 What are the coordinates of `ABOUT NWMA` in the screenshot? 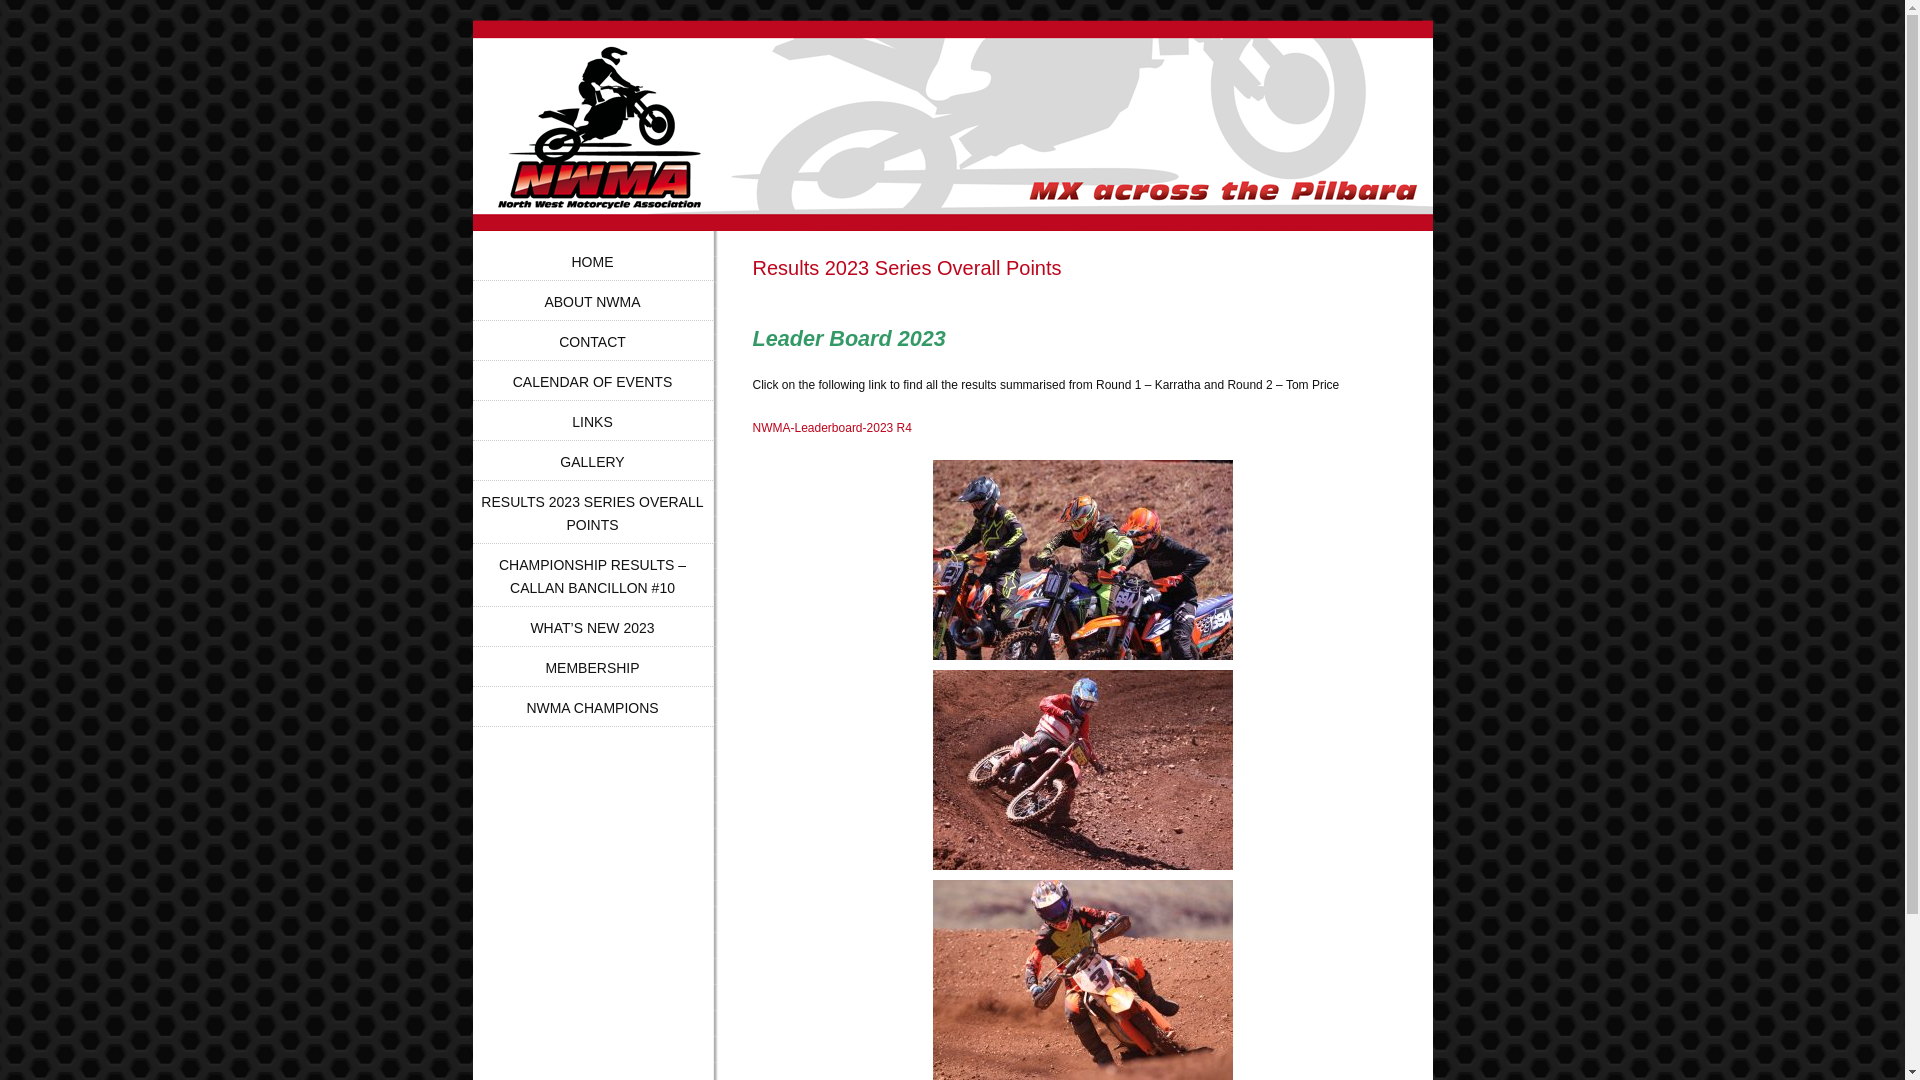 It's located at (592, 302).